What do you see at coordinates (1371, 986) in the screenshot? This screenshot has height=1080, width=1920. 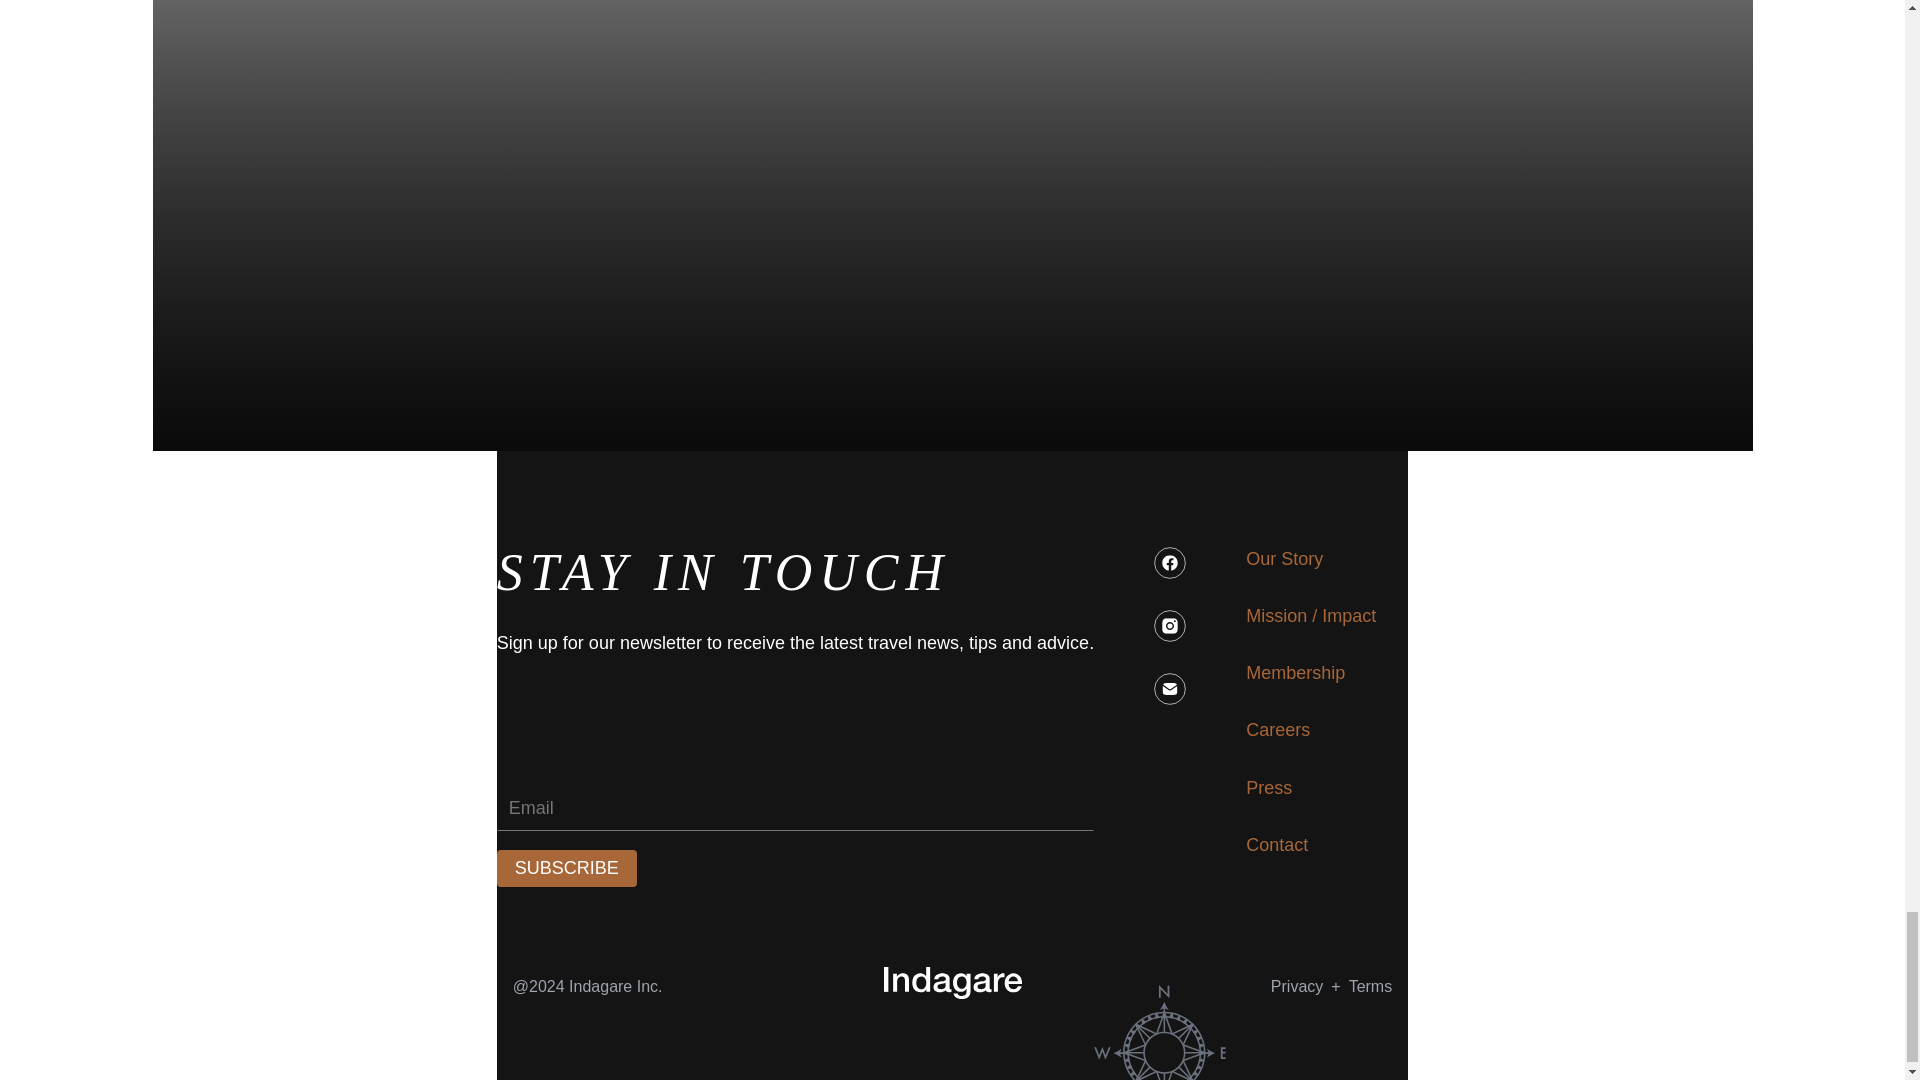 I see `Careers` at bounding box center [1371, 986].